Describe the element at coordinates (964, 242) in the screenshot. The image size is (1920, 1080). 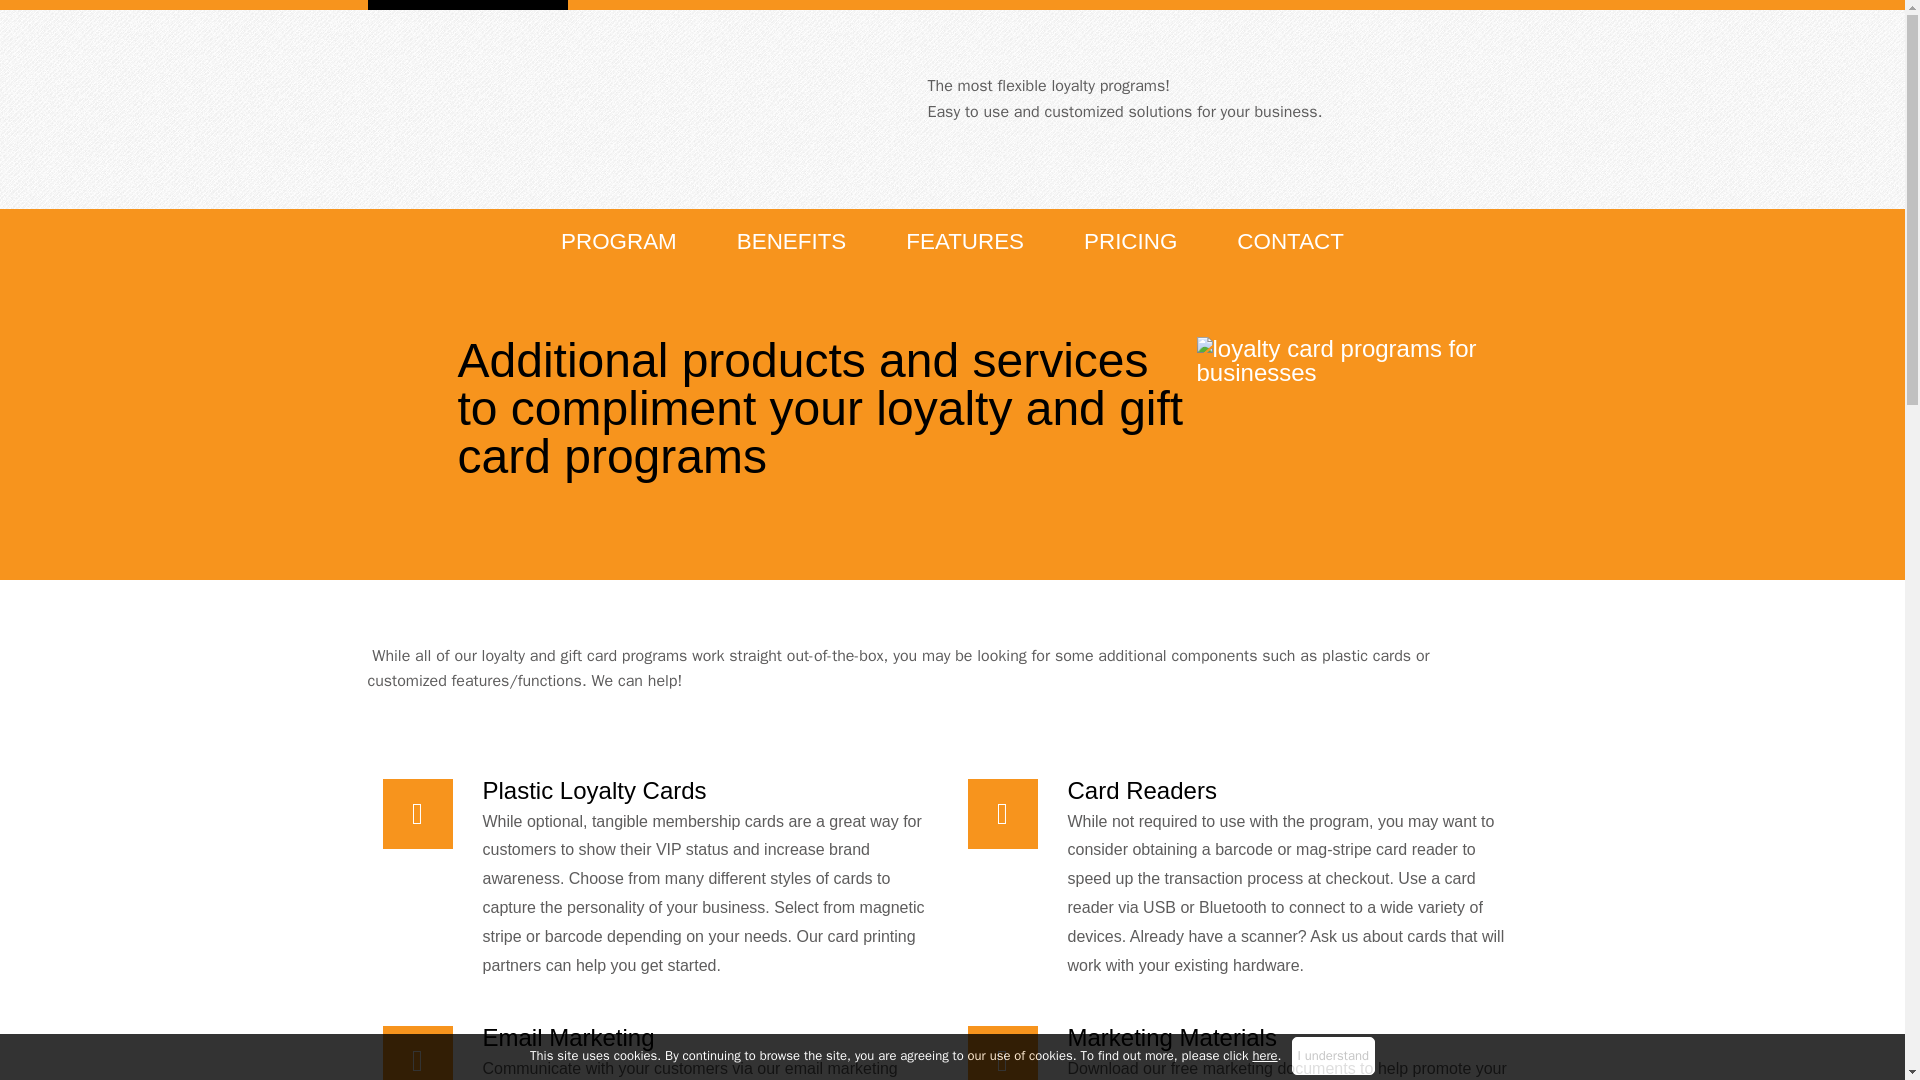
I see `FEATURES` at that location.